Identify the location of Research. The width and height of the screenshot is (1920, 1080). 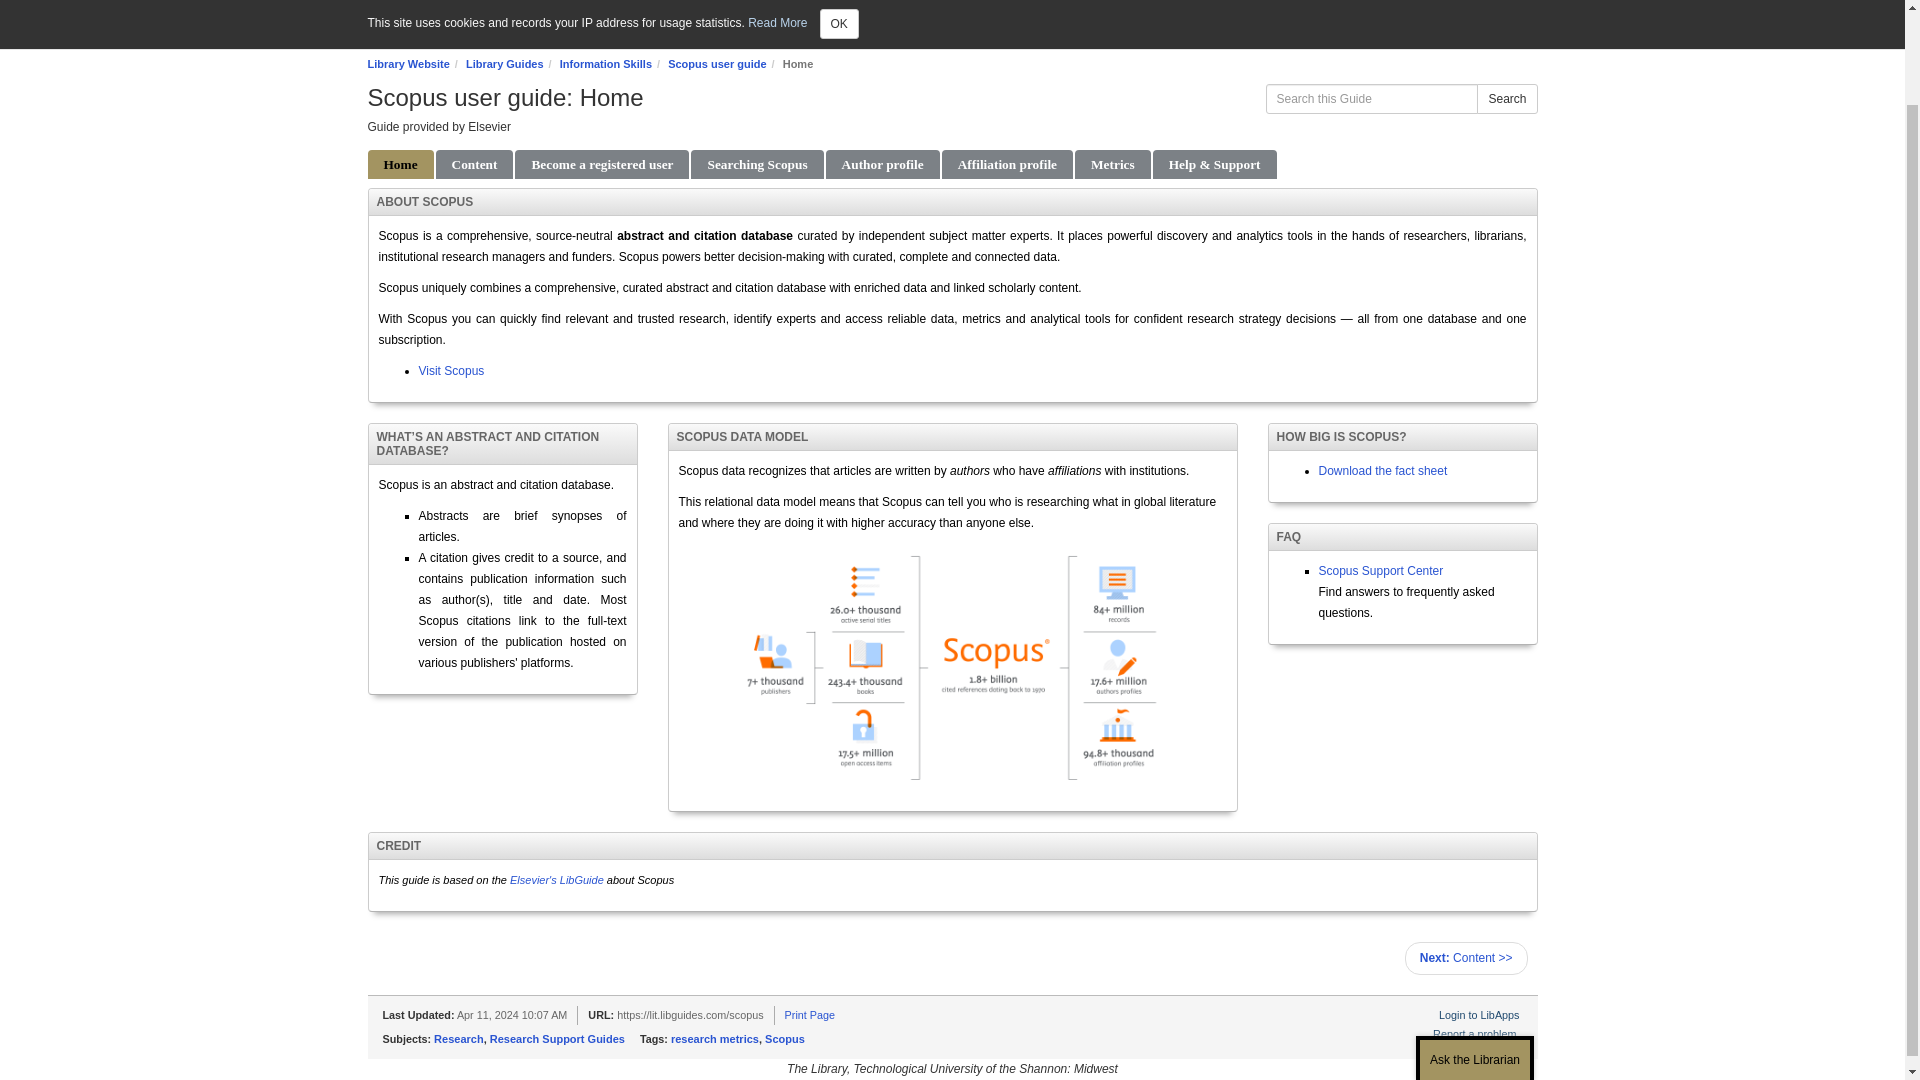
(458, 1038).